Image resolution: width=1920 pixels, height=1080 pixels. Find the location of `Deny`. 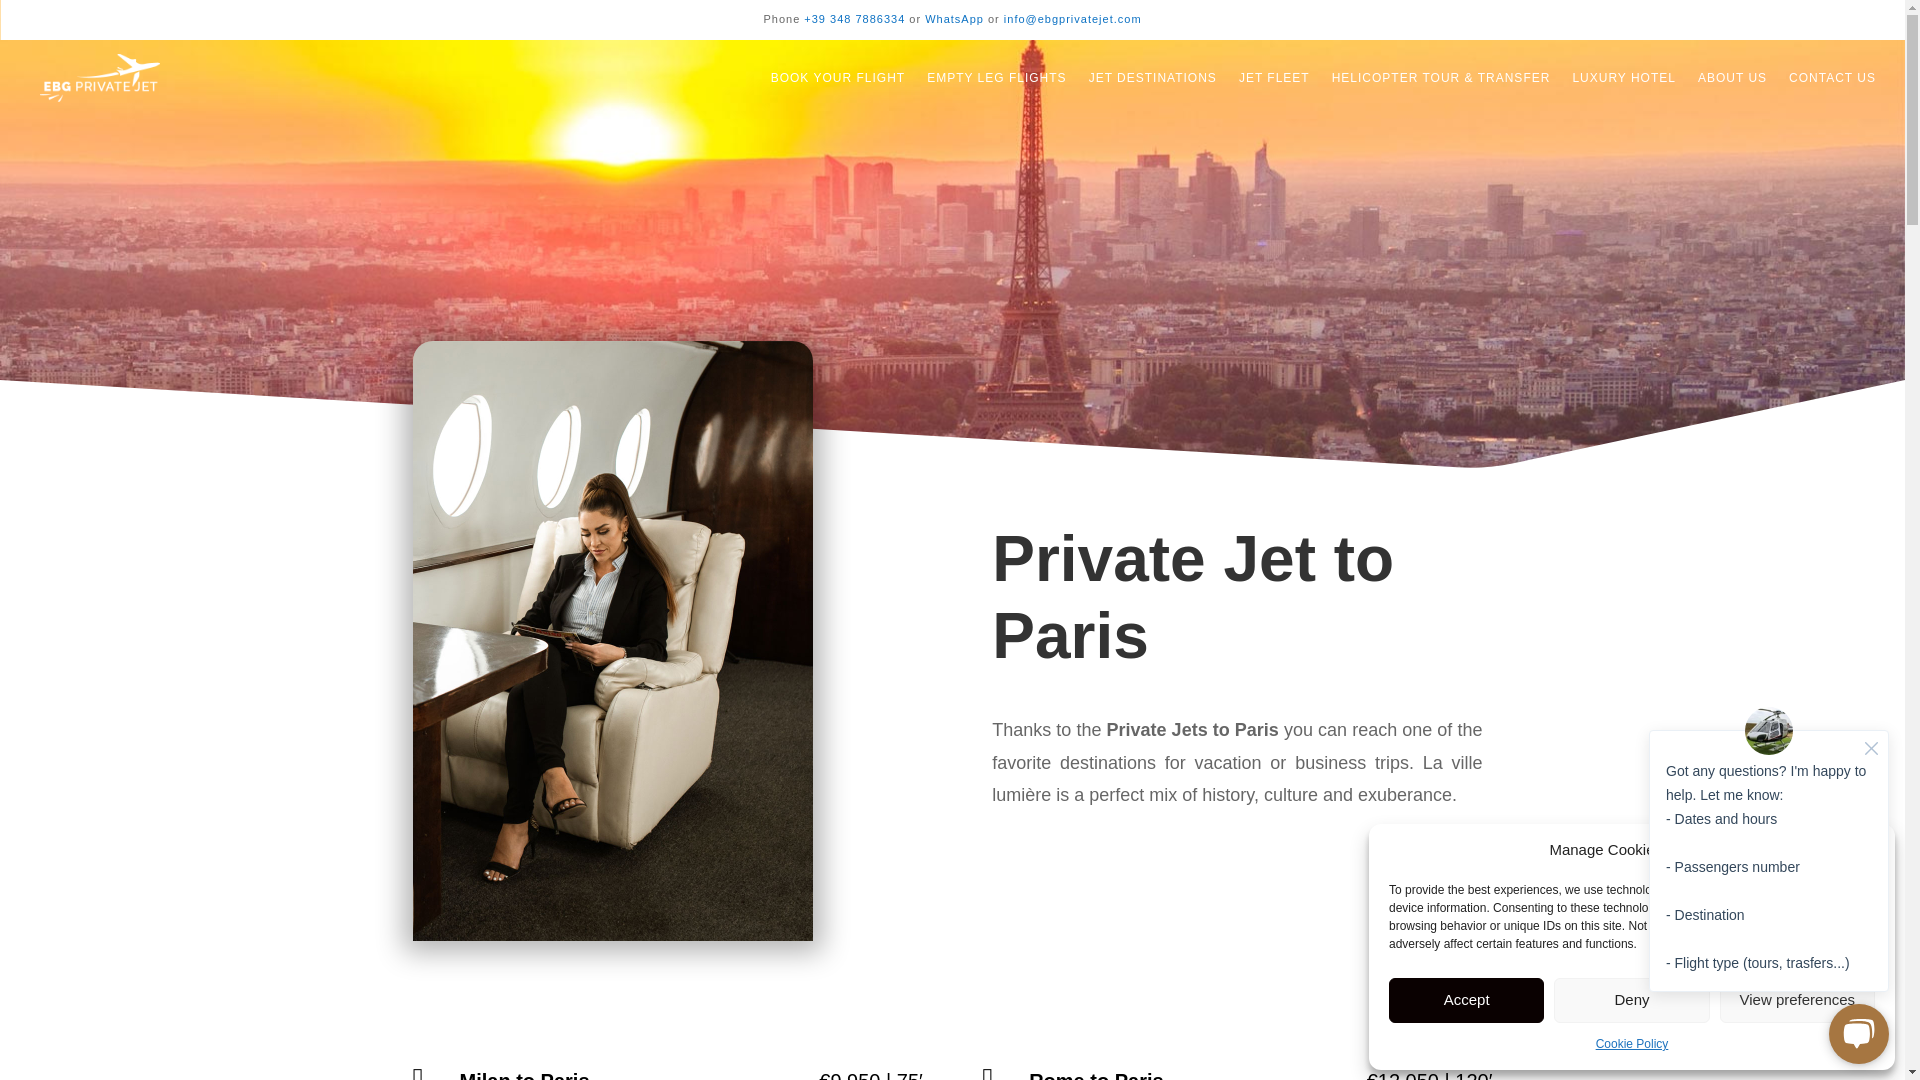

Deny is located at coordinates (1630, 1000).